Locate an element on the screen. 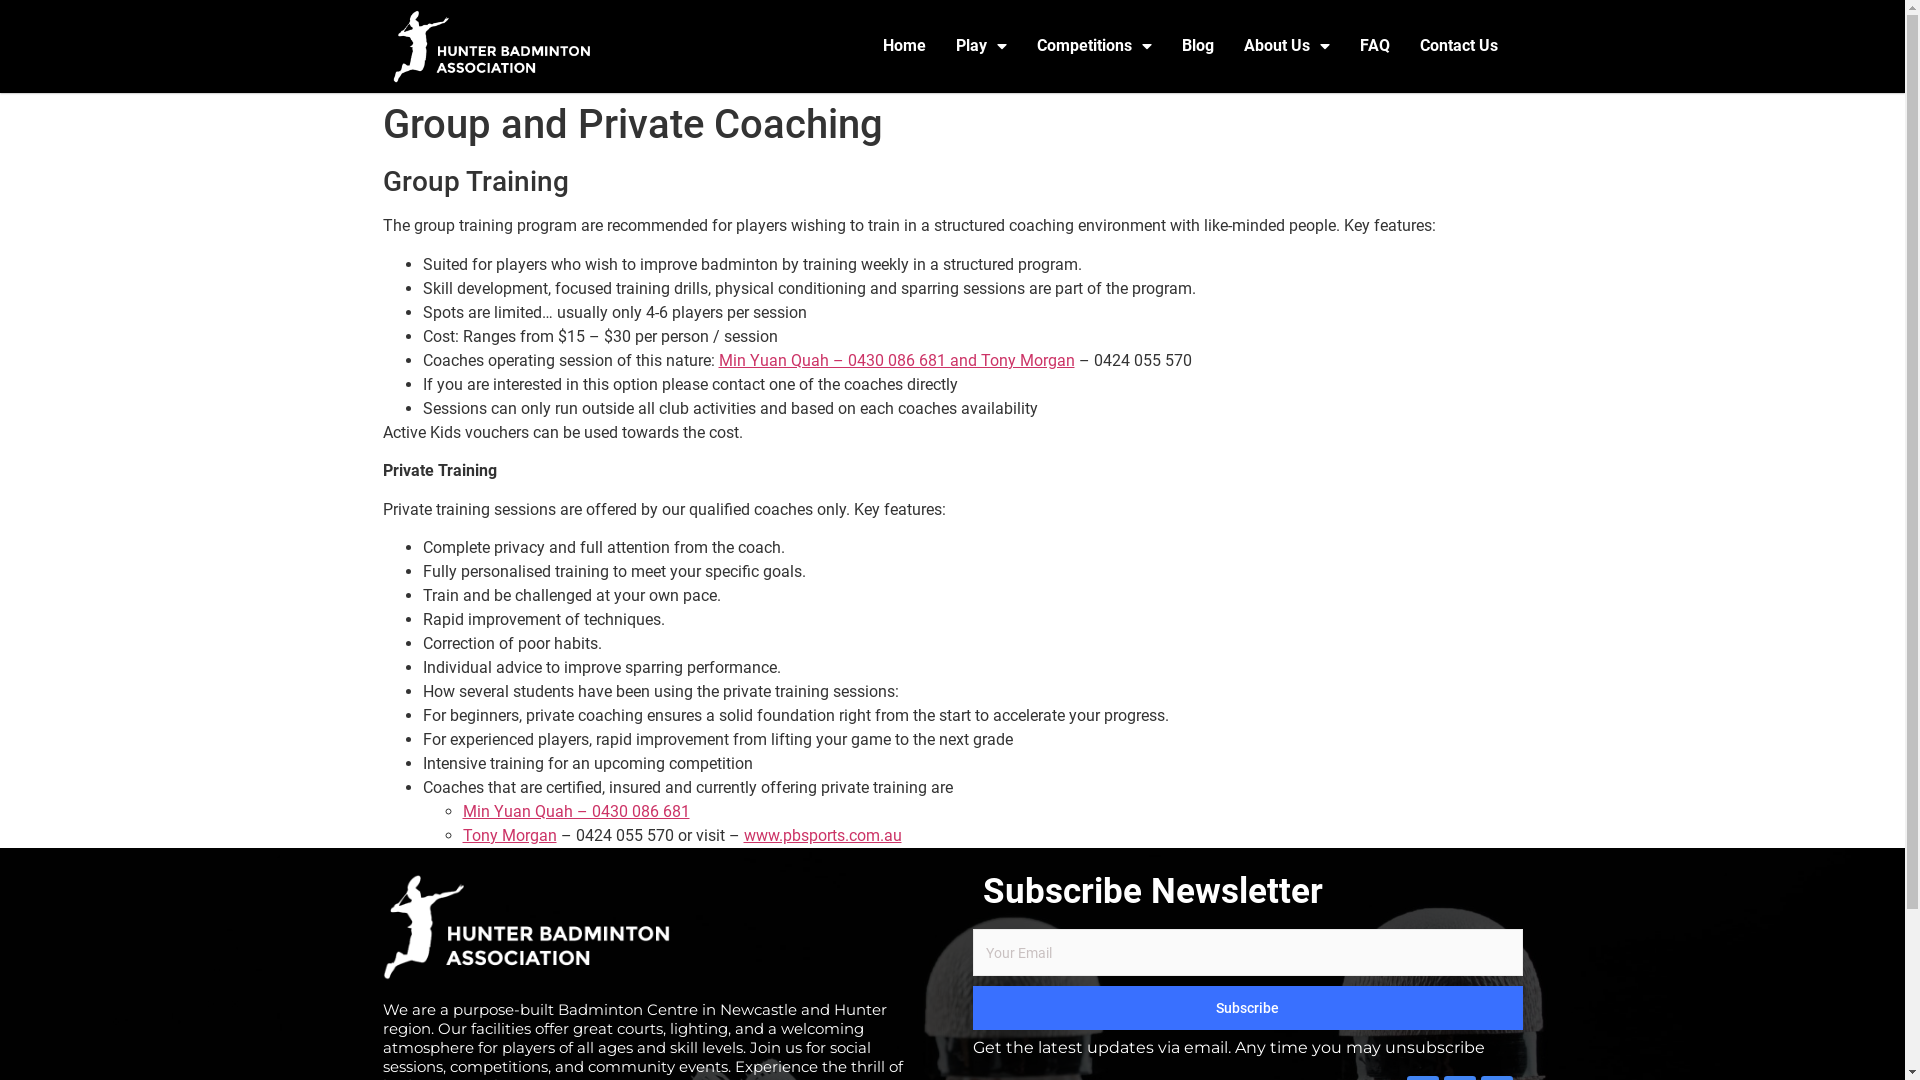 The image size is (1920, 1080). Tony Morgan is located at coordinates (509, 836).